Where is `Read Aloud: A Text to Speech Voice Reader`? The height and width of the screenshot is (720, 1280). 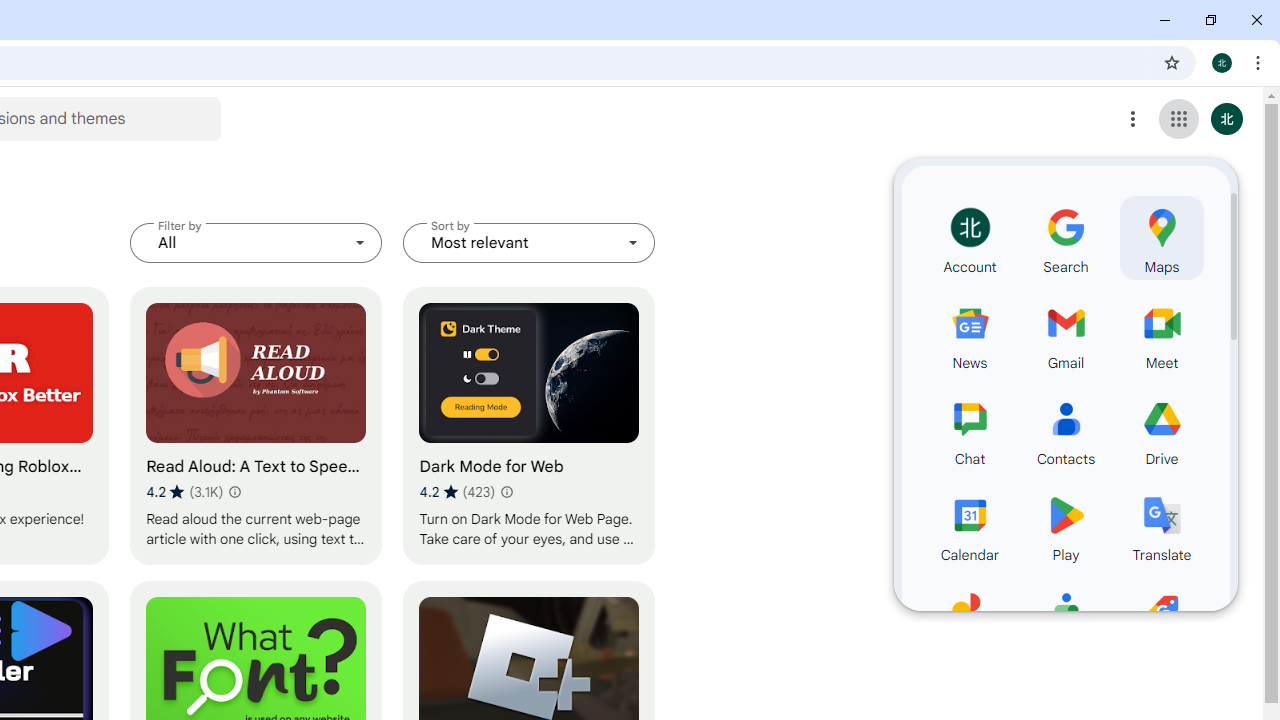 Read Aloud: A Text to Speech Voice Reader is located at coordinates (256, 426).